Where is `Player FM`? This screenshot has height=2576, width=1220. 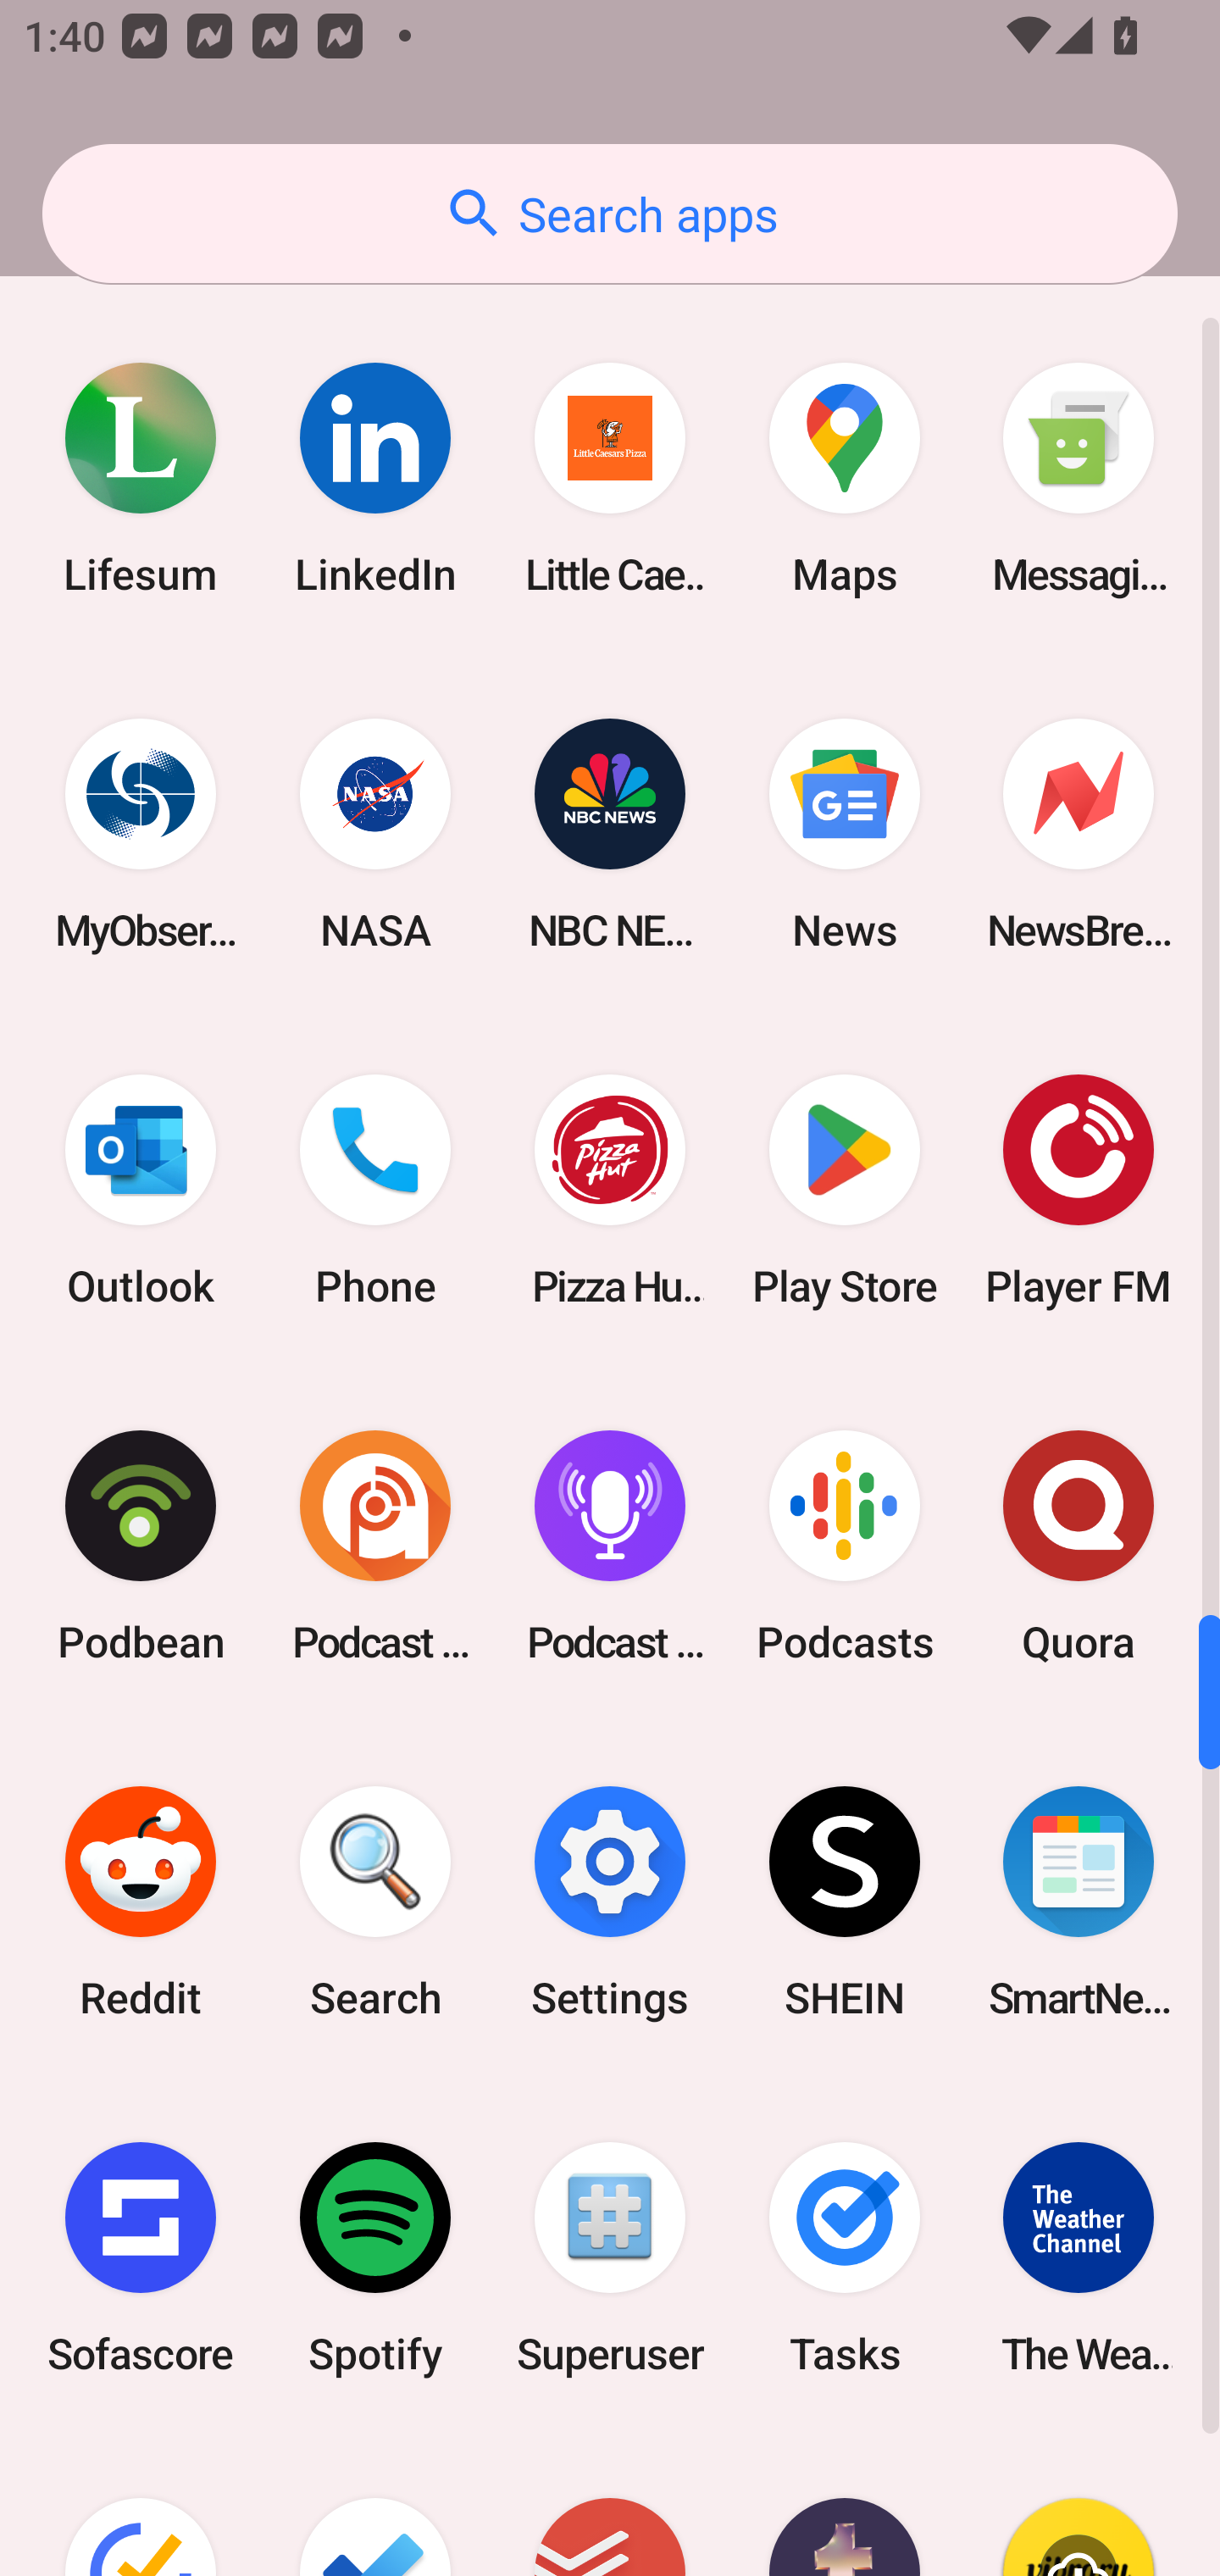 Player FM is located at coordinates (1079, 1190).